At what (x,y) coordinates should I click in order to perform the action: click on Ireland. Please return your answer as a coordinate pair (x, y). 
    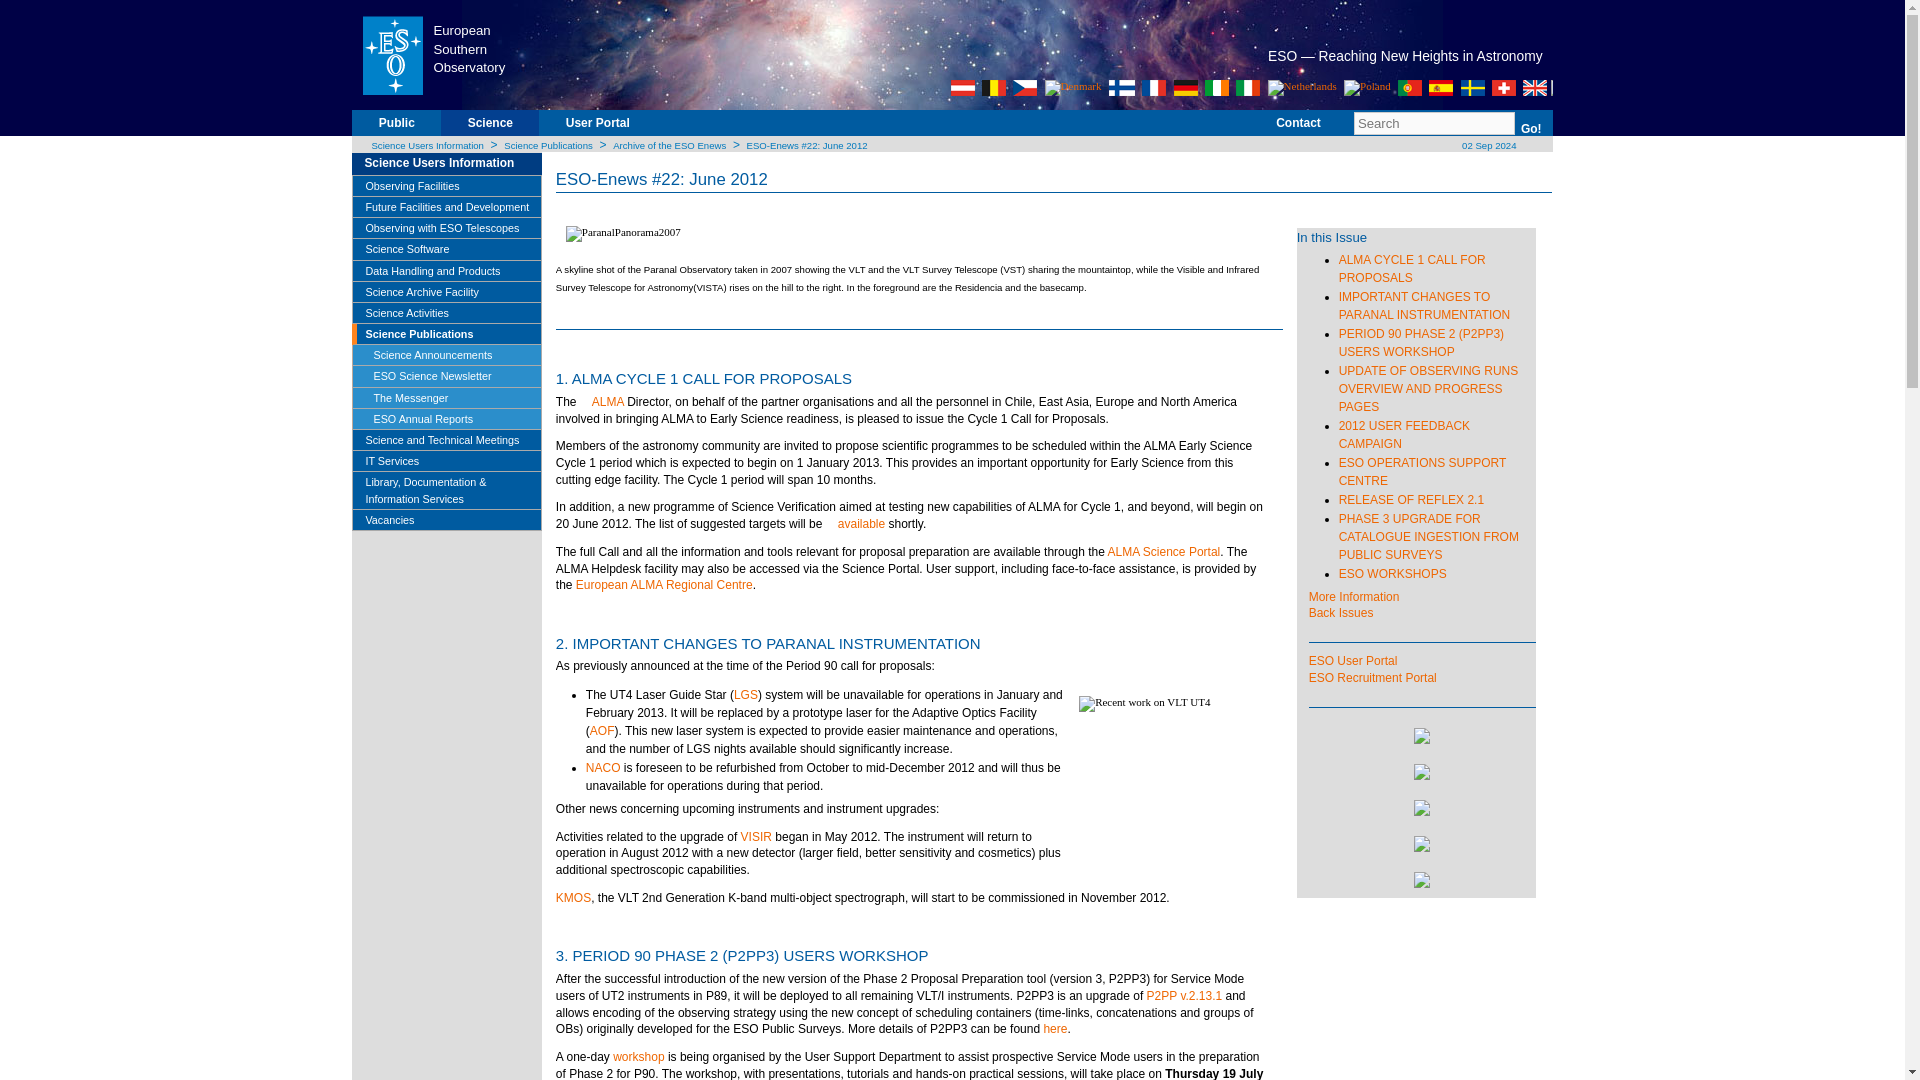
    Looking at the image, I should click on (1216, 88).